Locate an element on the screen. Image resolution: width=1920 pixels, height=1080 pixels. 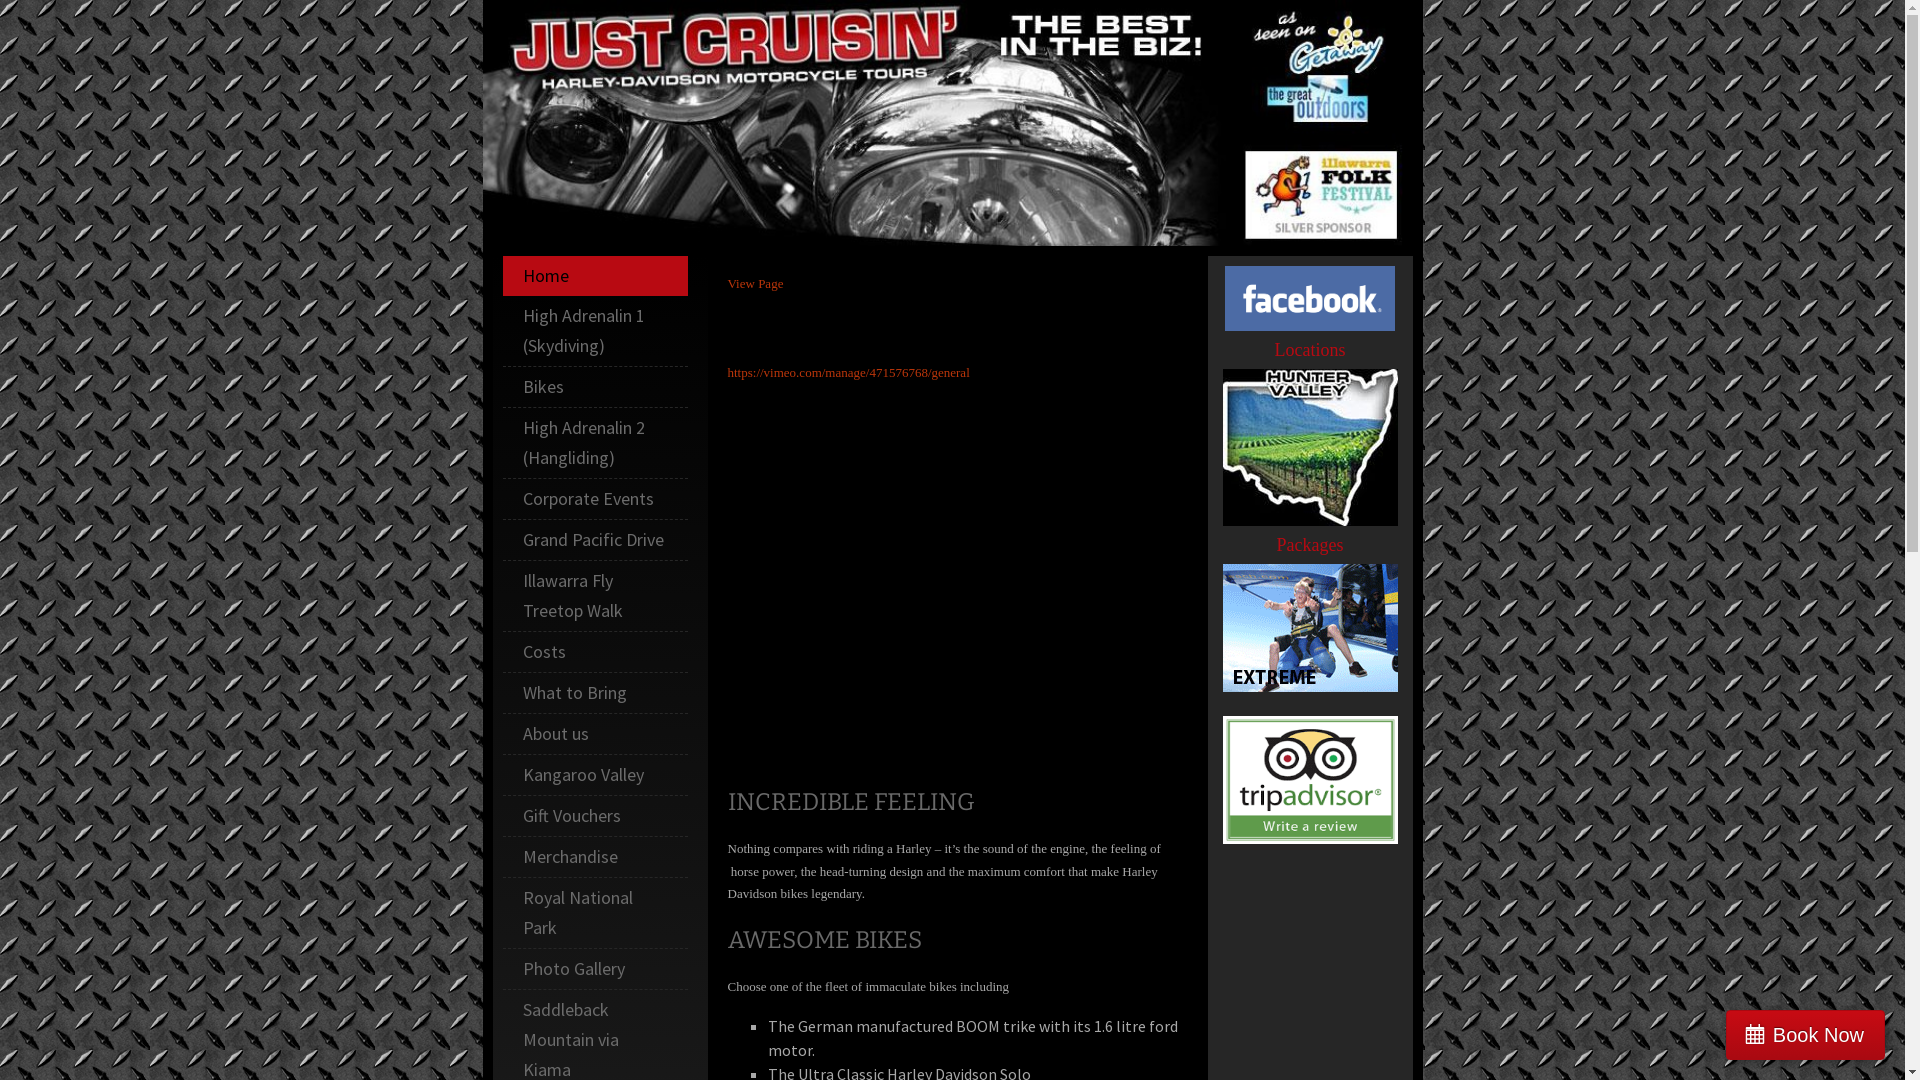
Royal National Park is located at coordinates (594, 913).